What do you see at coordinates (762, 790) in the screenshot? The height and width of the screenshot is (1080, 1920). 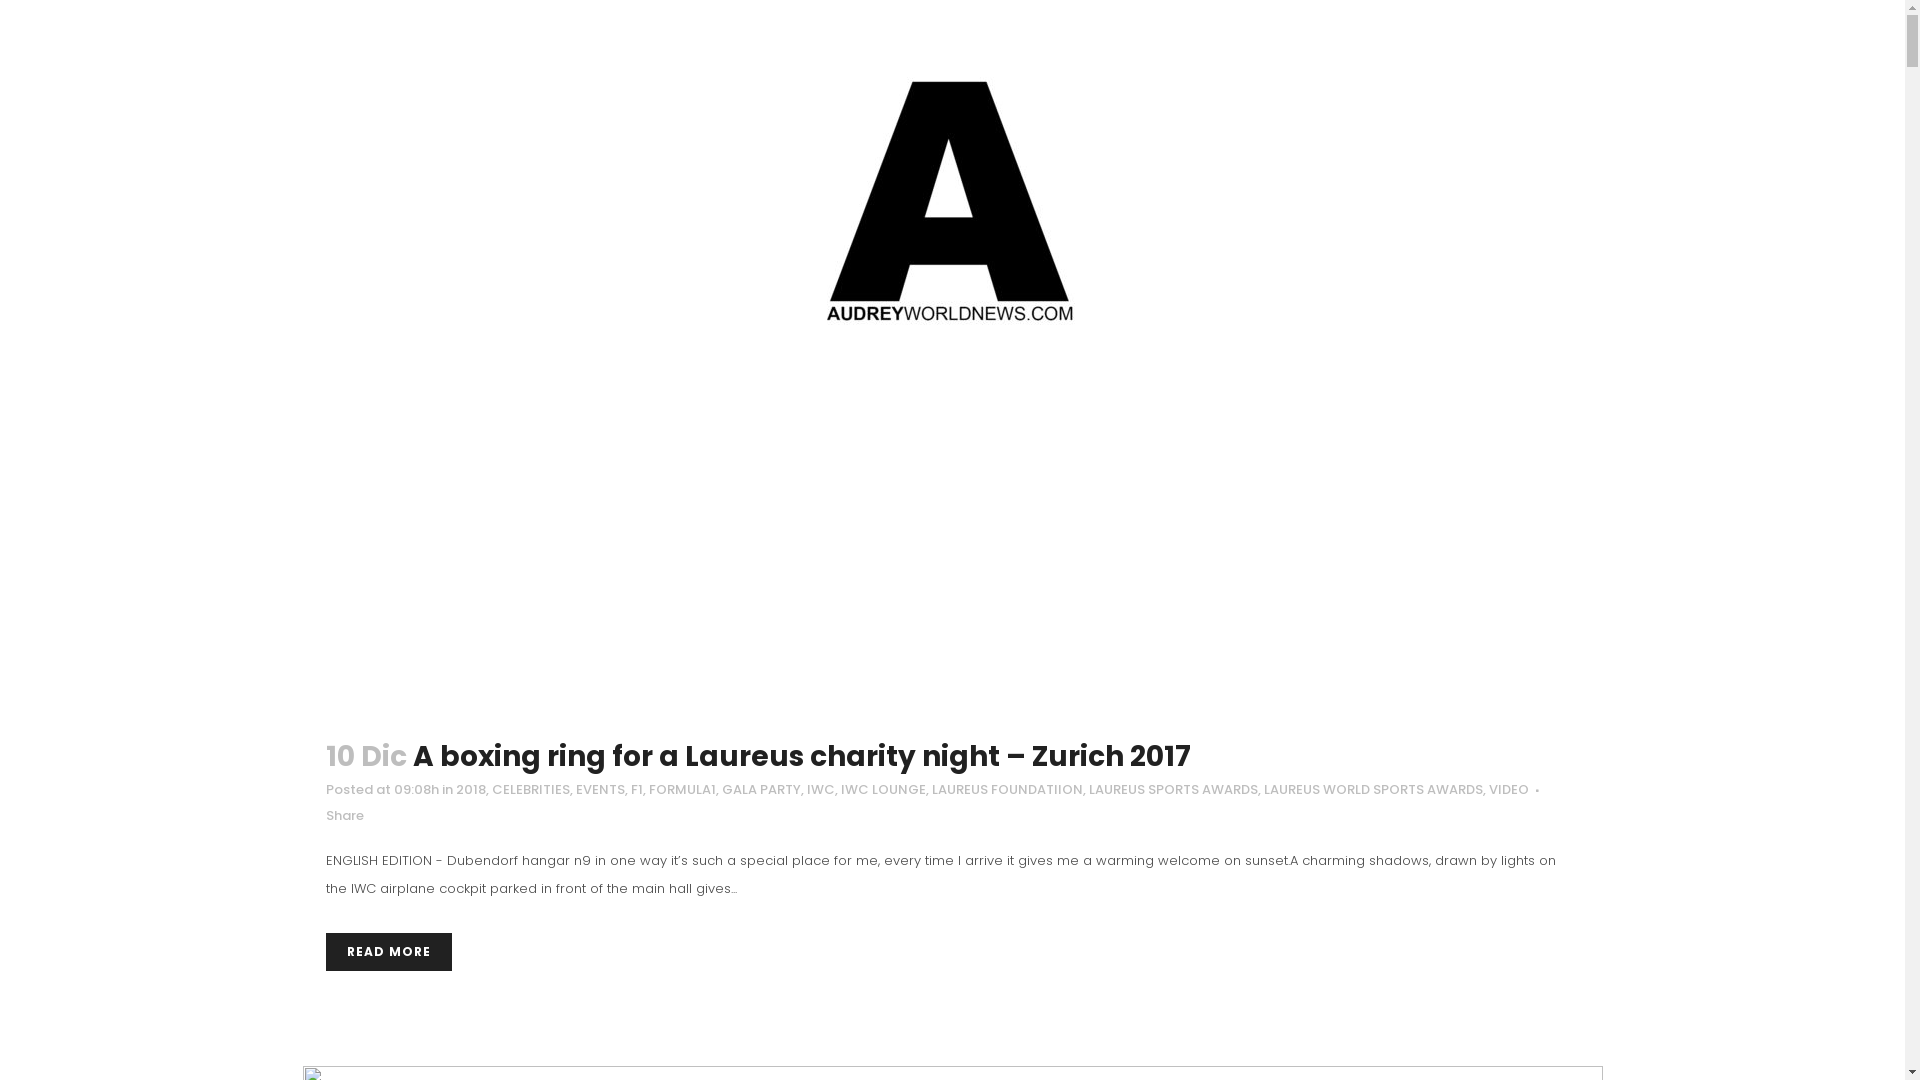 I see `GALA PARTY` at bounding box center [762, 790].